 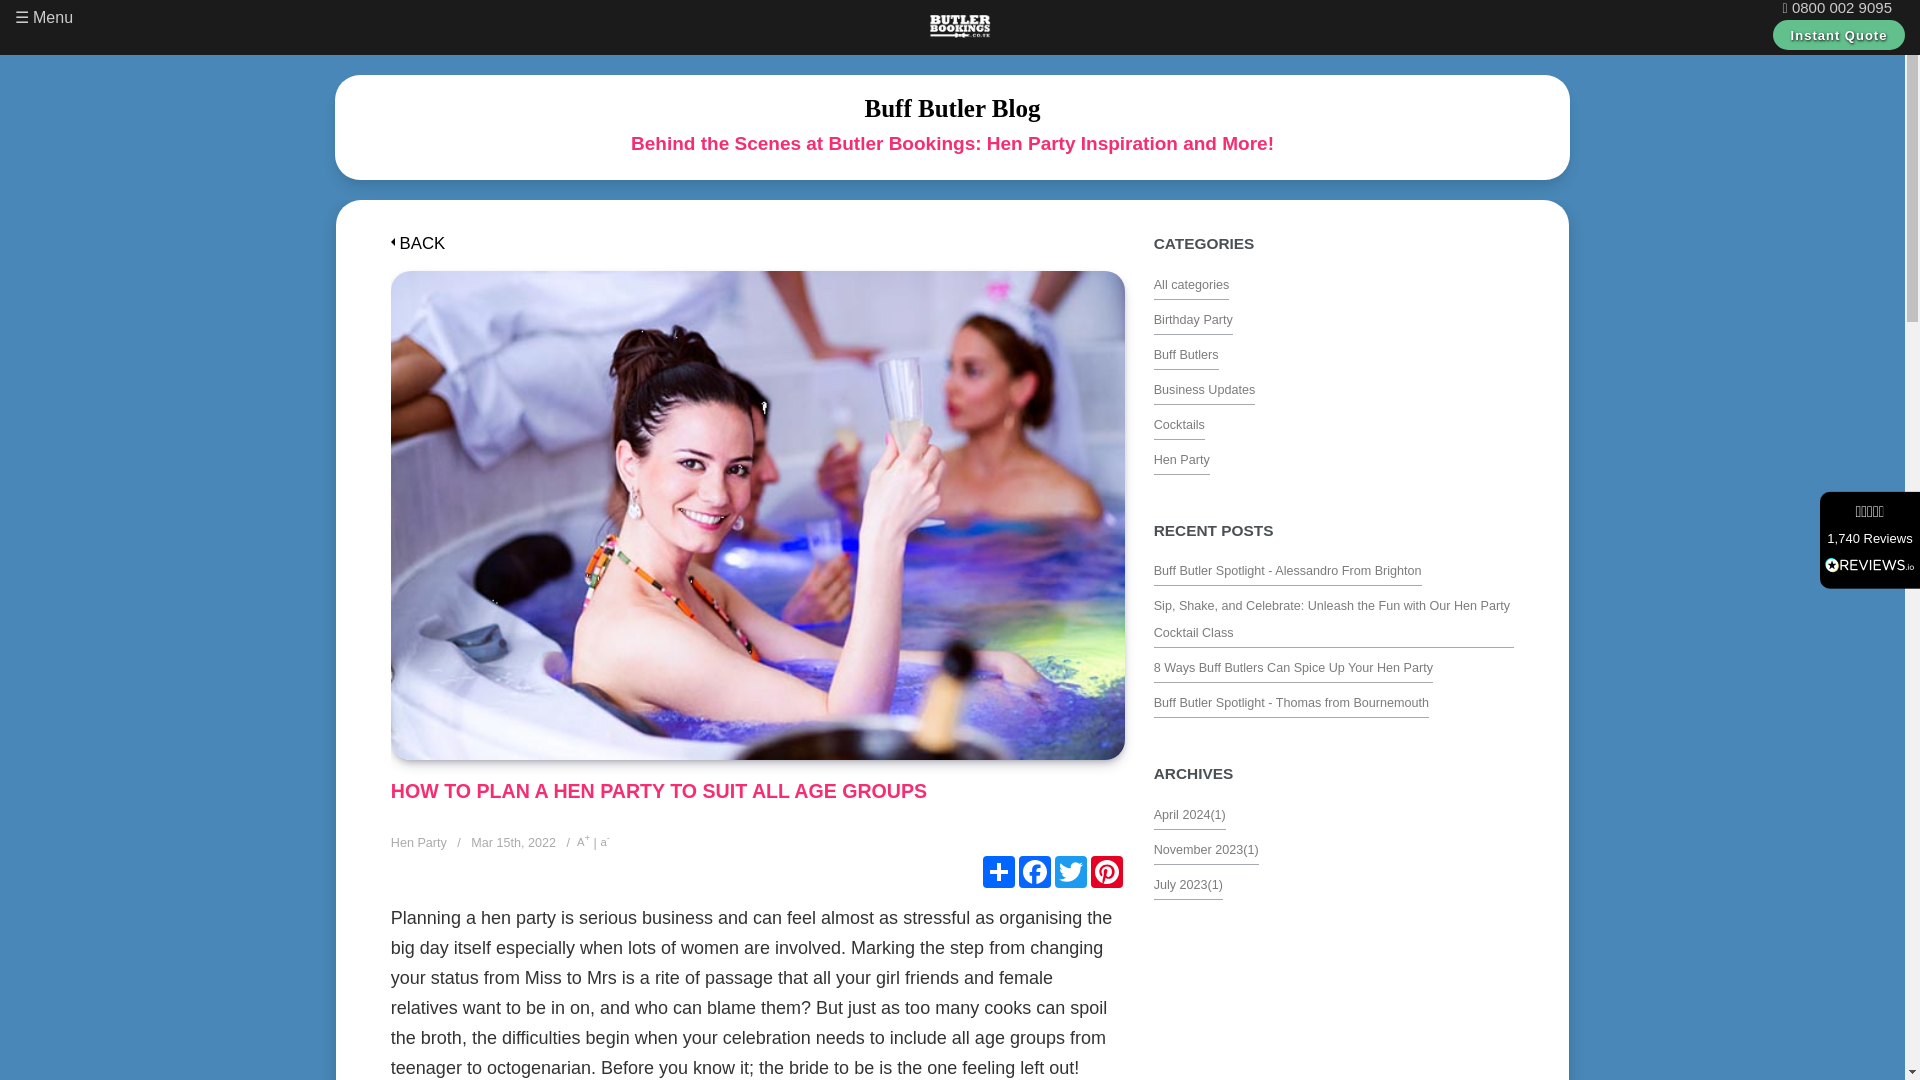 I want to click on Buff Butler Spotlight - Alessandro From Brighton, so click(x=1288, y=568).